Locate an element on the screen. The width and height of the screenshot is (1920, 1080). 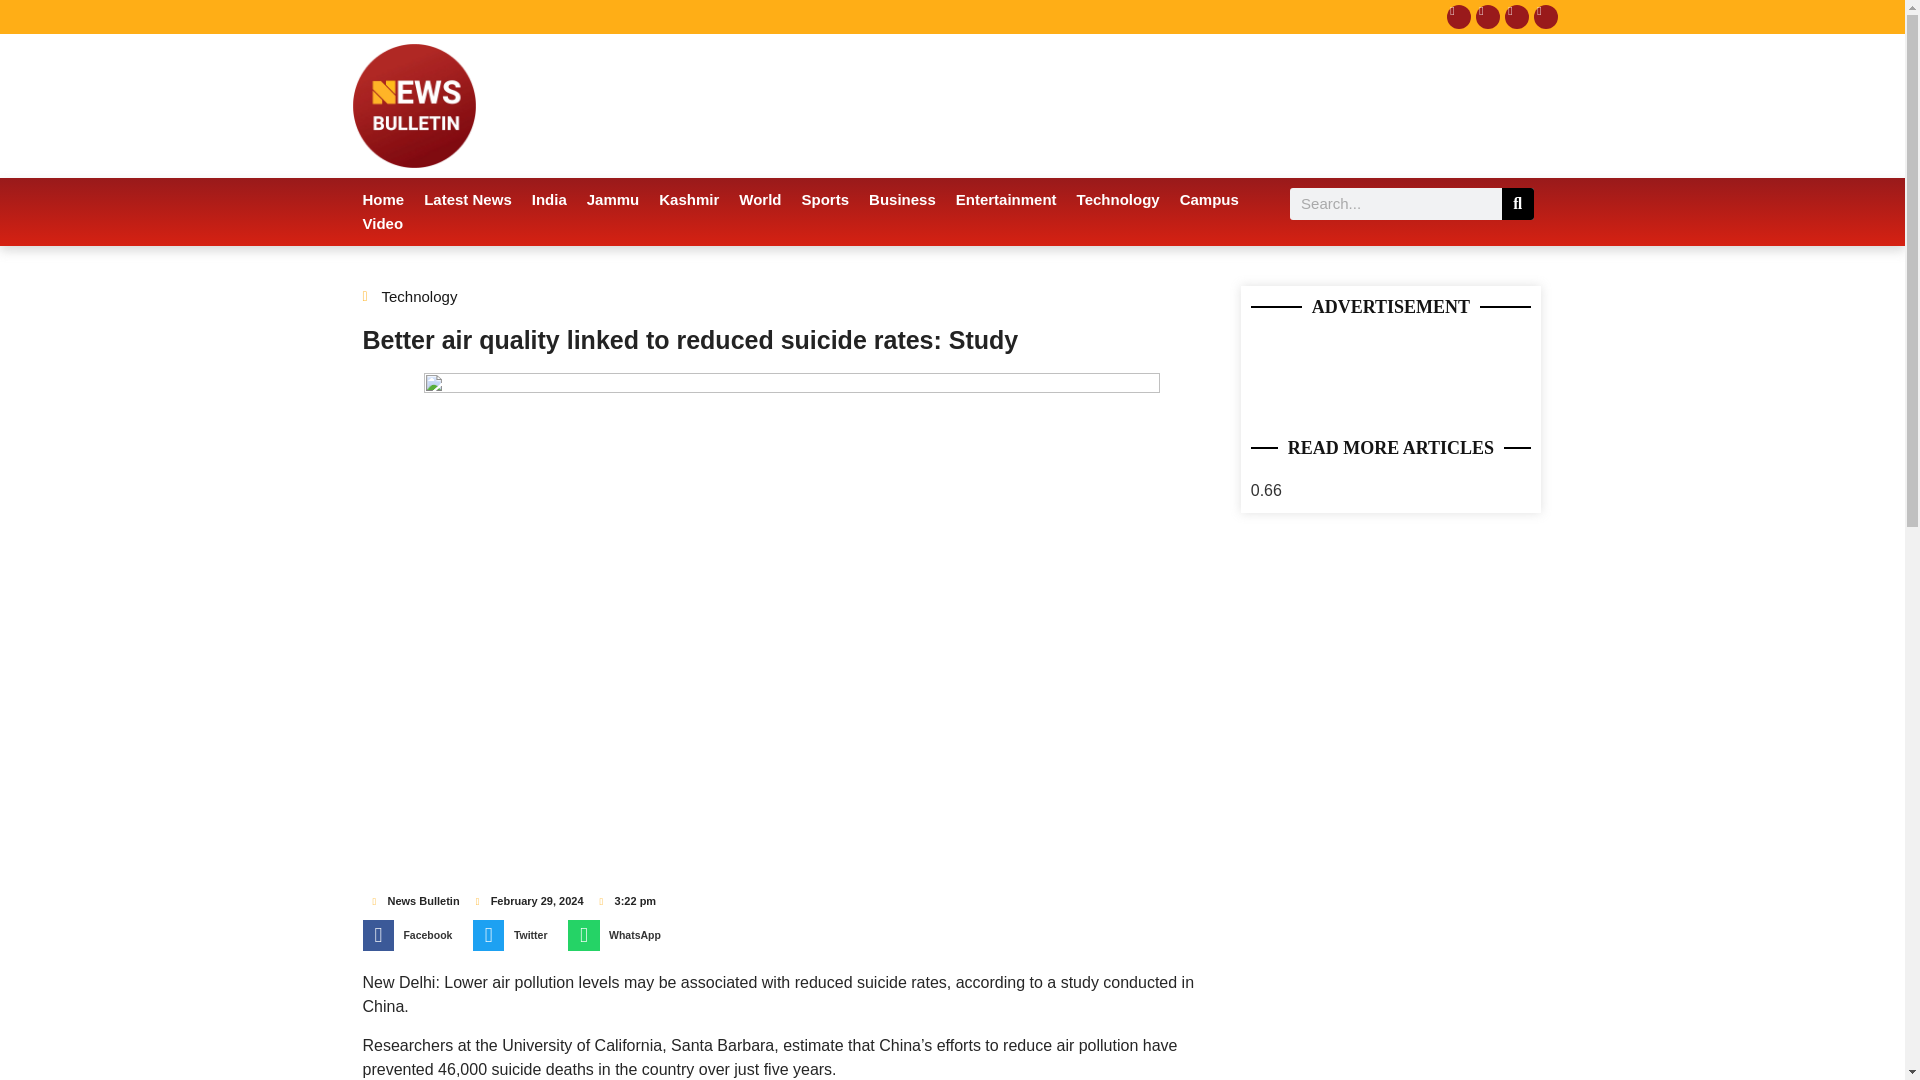
Entertainment is located at coordinates (1006, 199).